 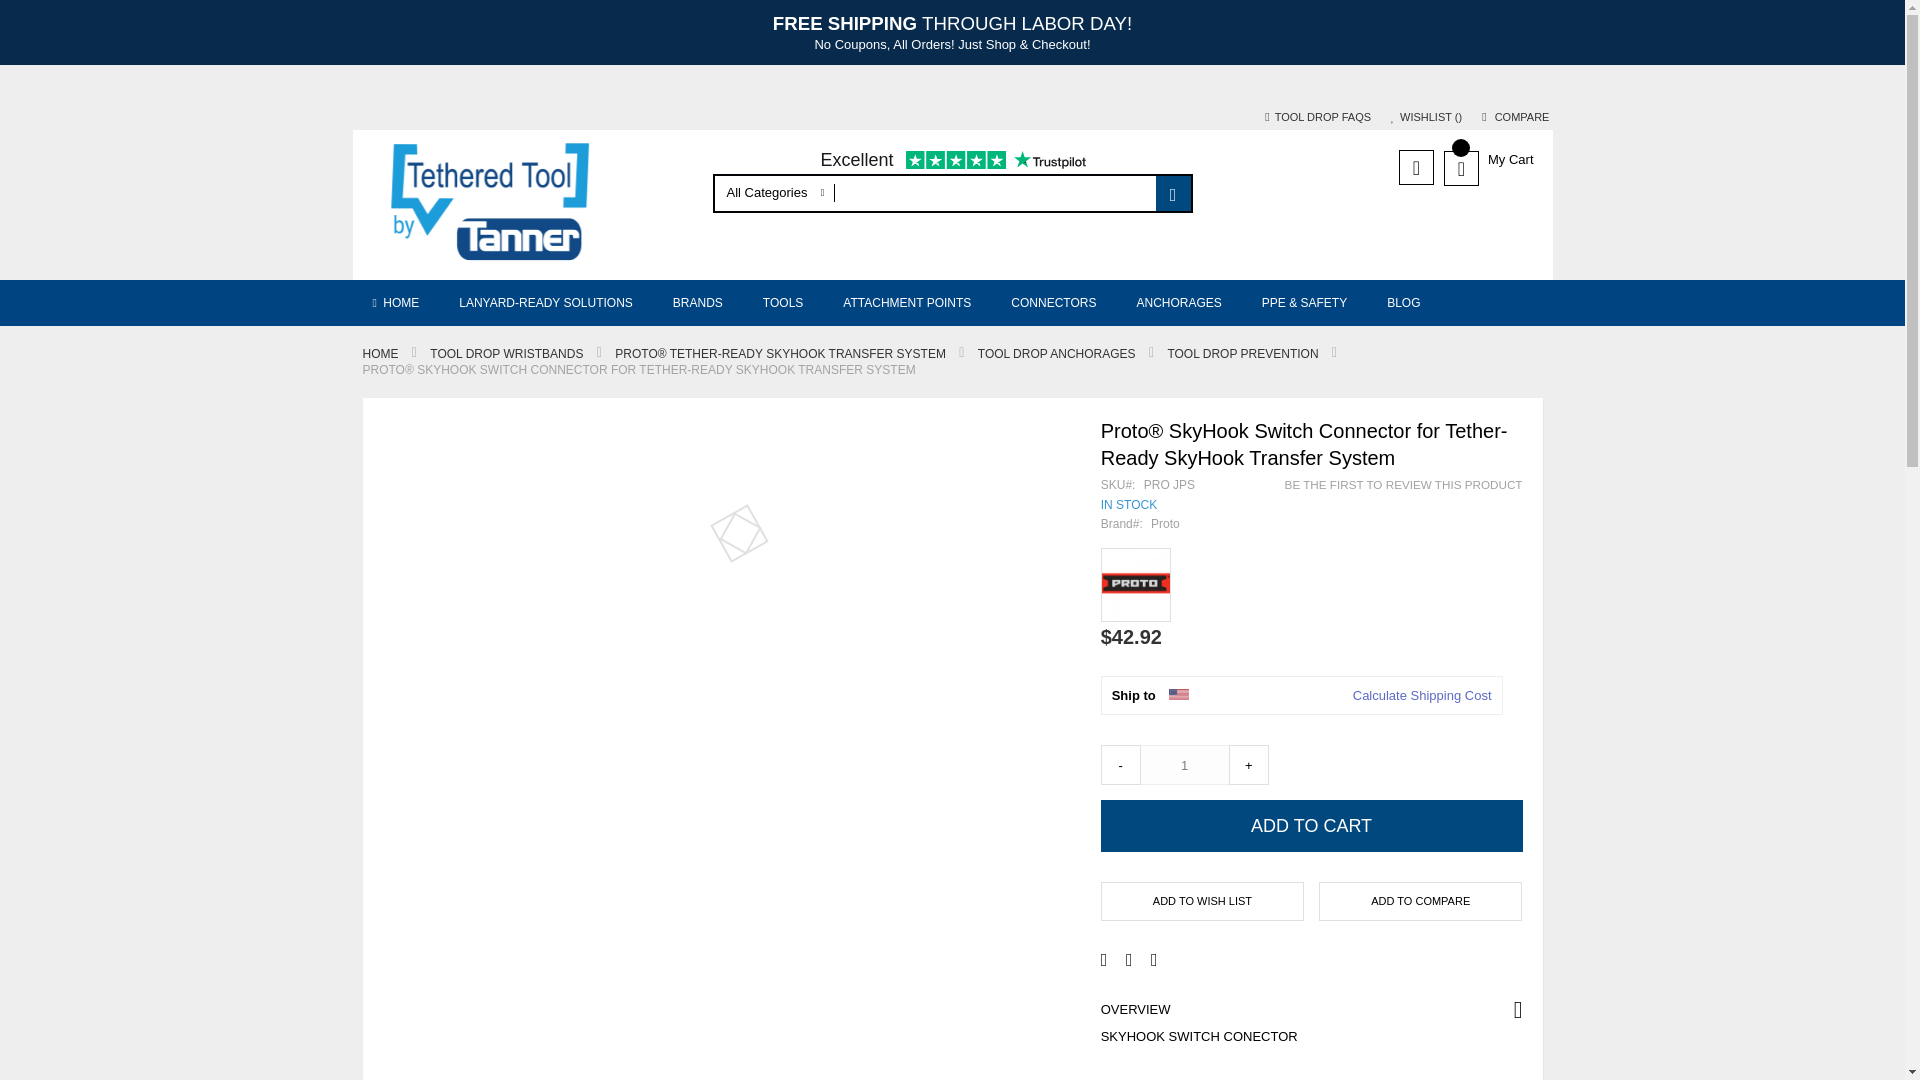 I want to click on 1, so click(x=1185, y=765).